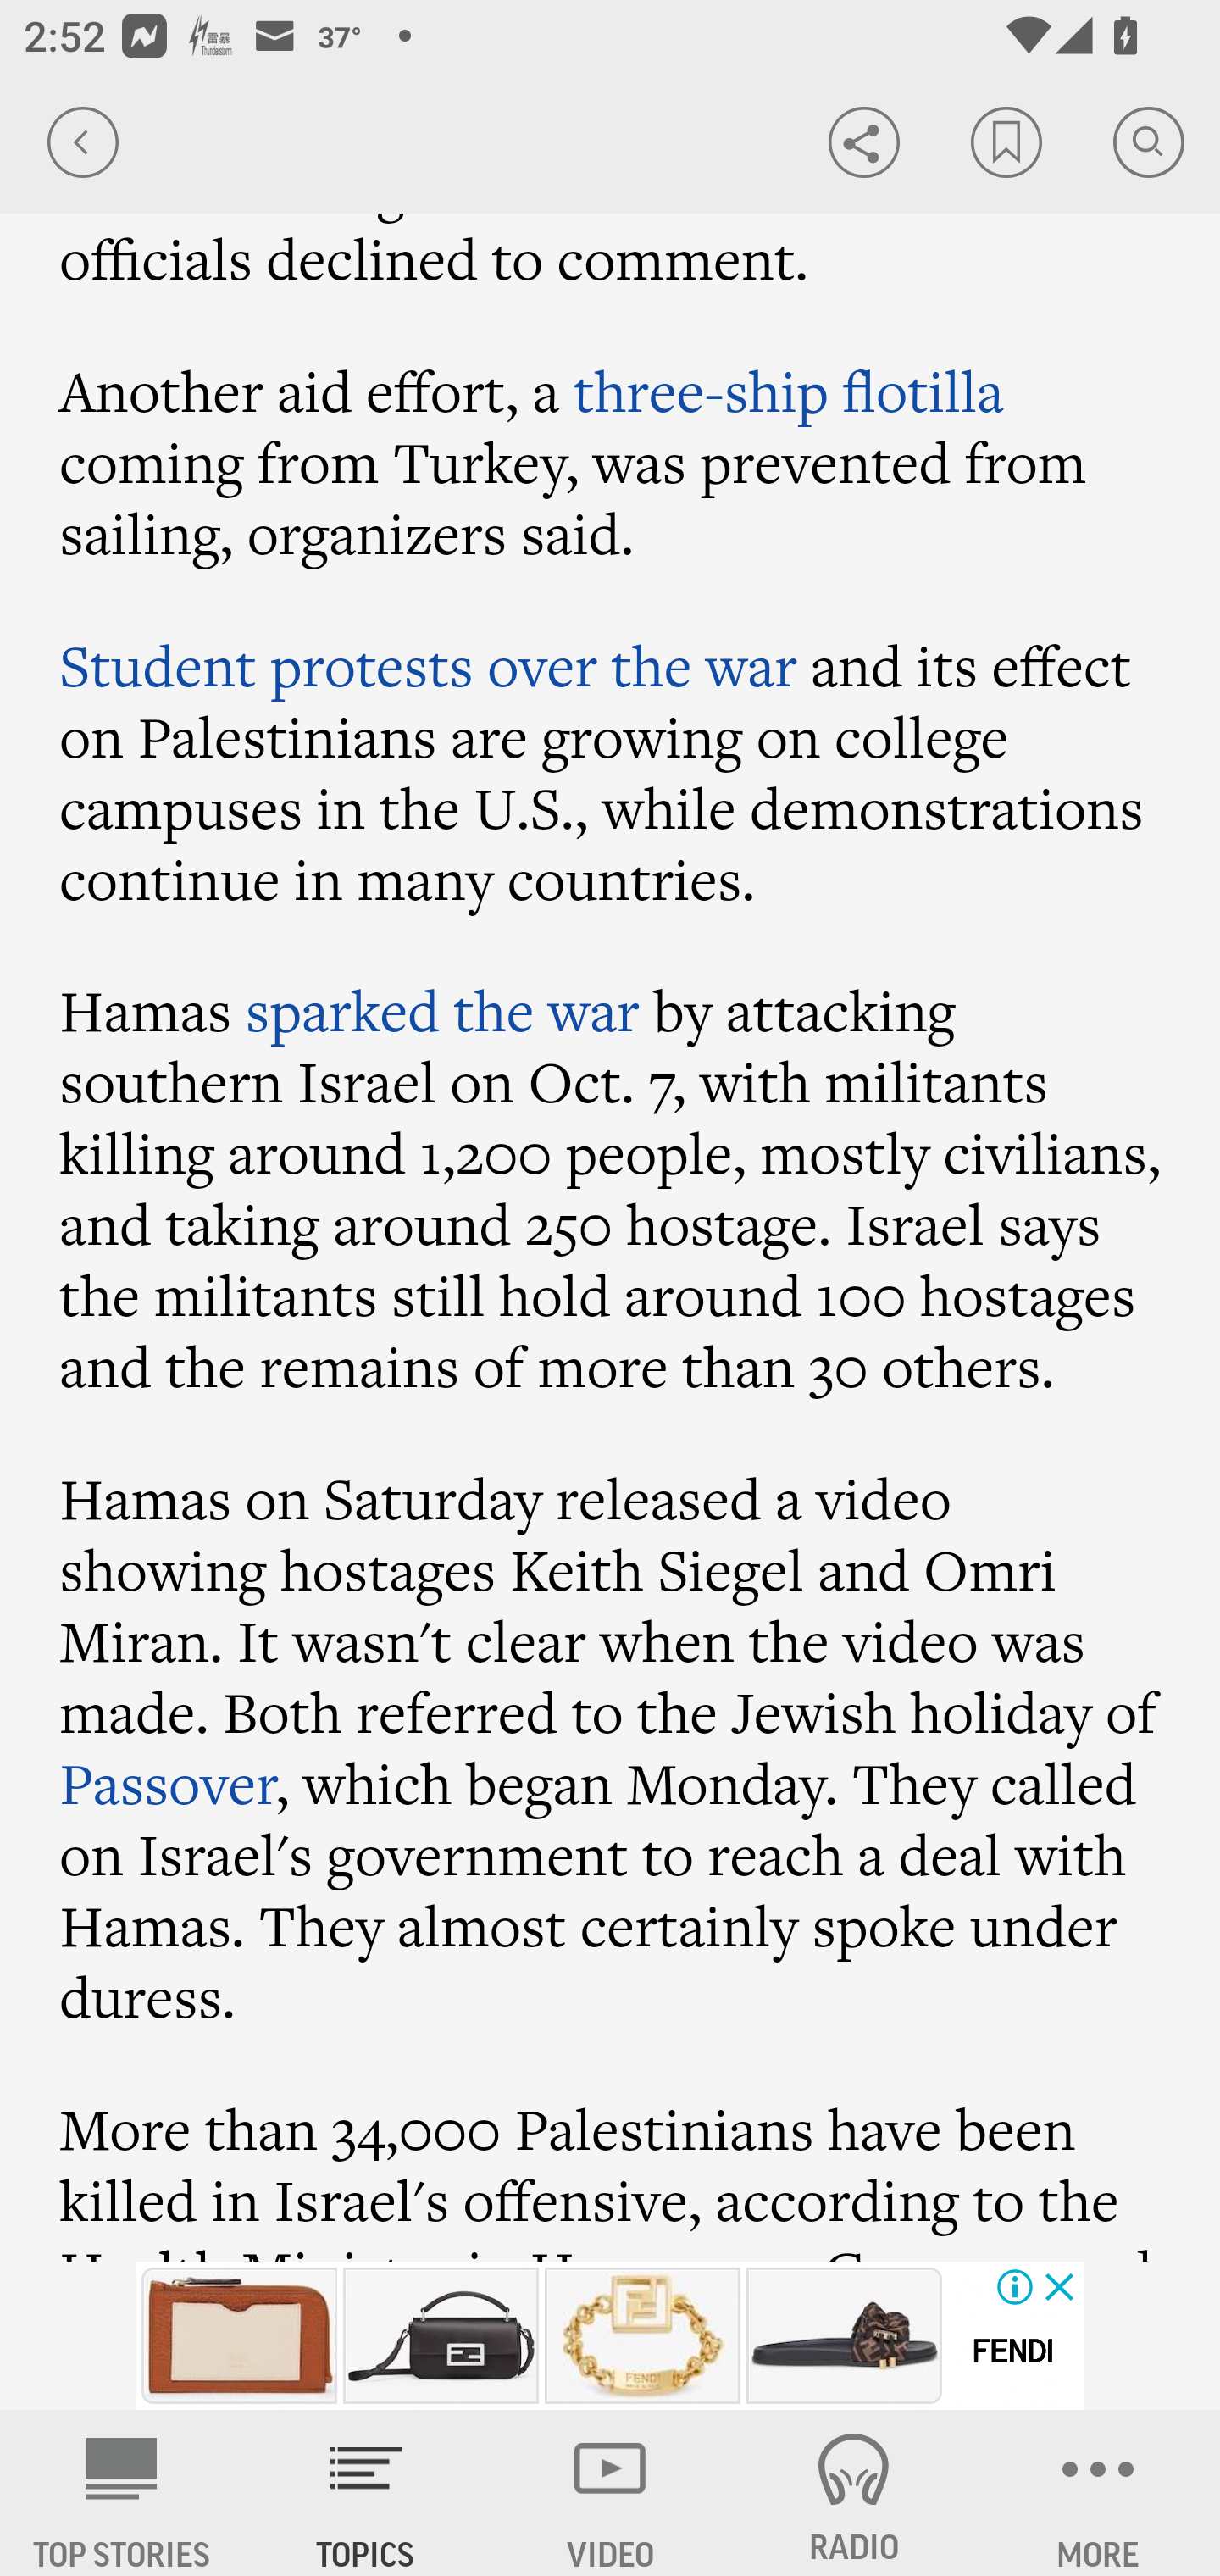 This screenshot has width=1220, height=2576. What do you see at coordinates (610, 2493) in the screenshot?
I see `VIDEO` at bounding box center [610, 2493].